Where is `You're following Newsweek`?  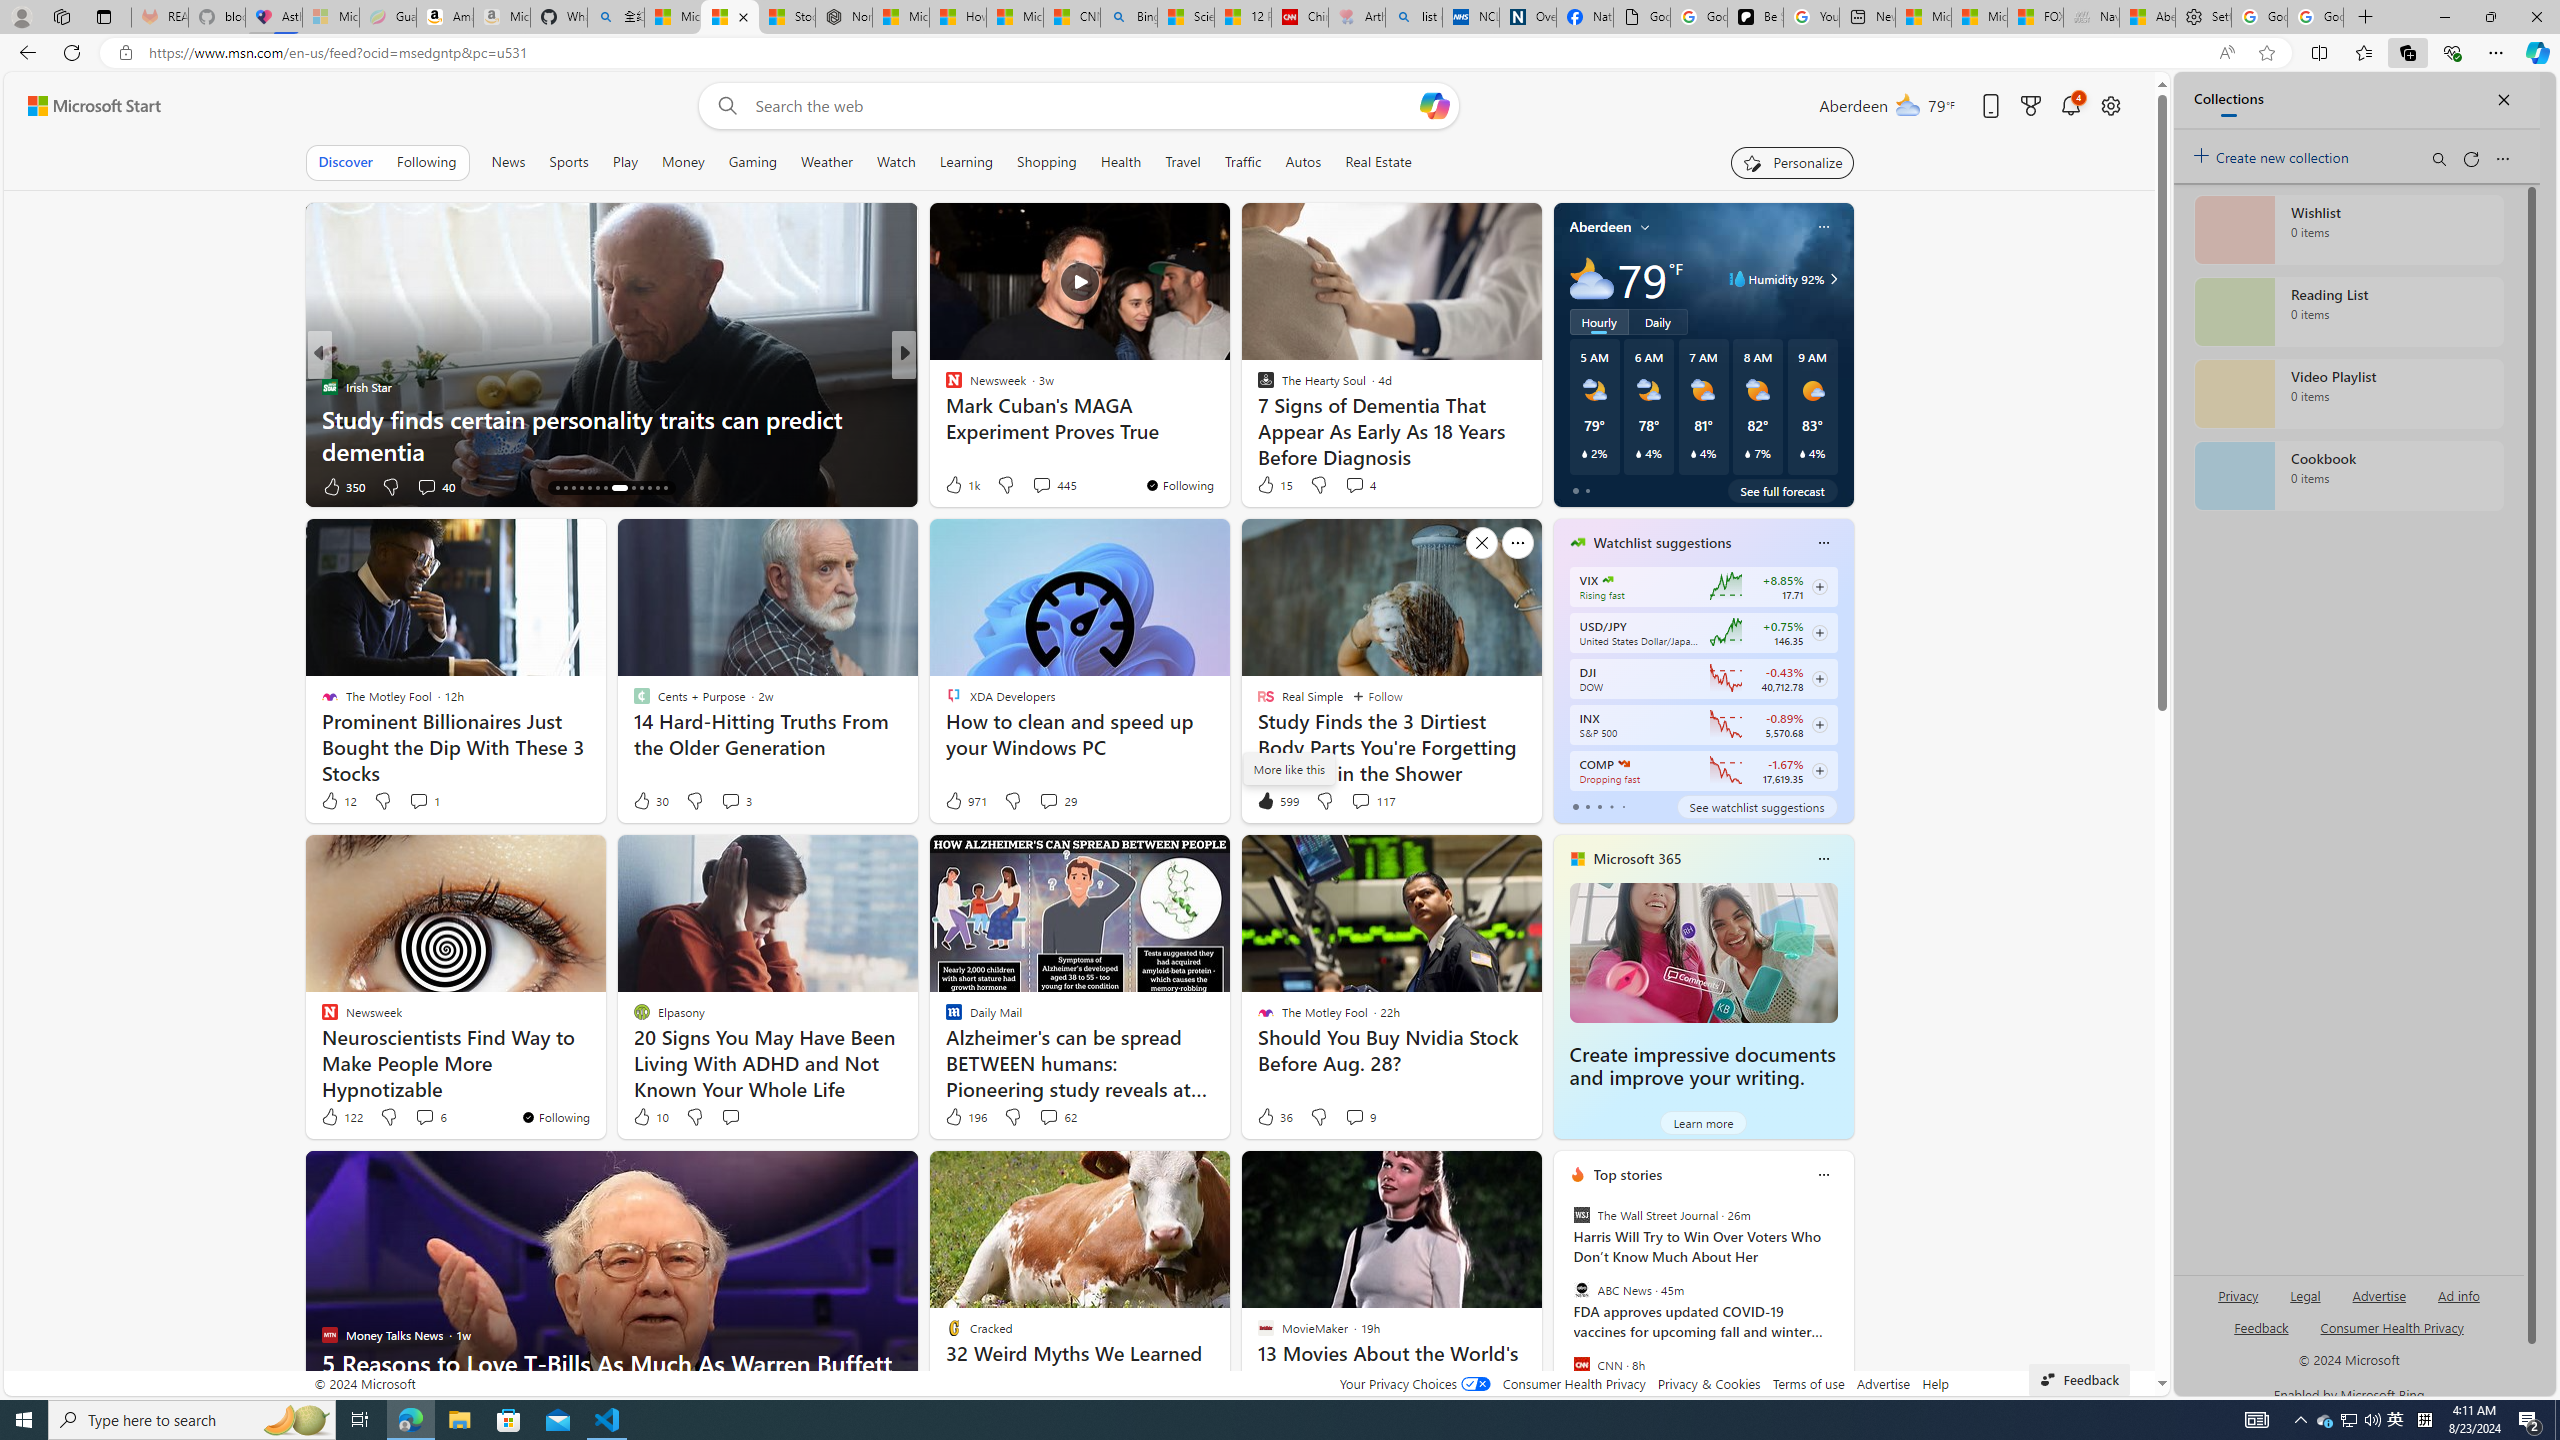 You're following Newsweek is located at coordinates (555, 1117).